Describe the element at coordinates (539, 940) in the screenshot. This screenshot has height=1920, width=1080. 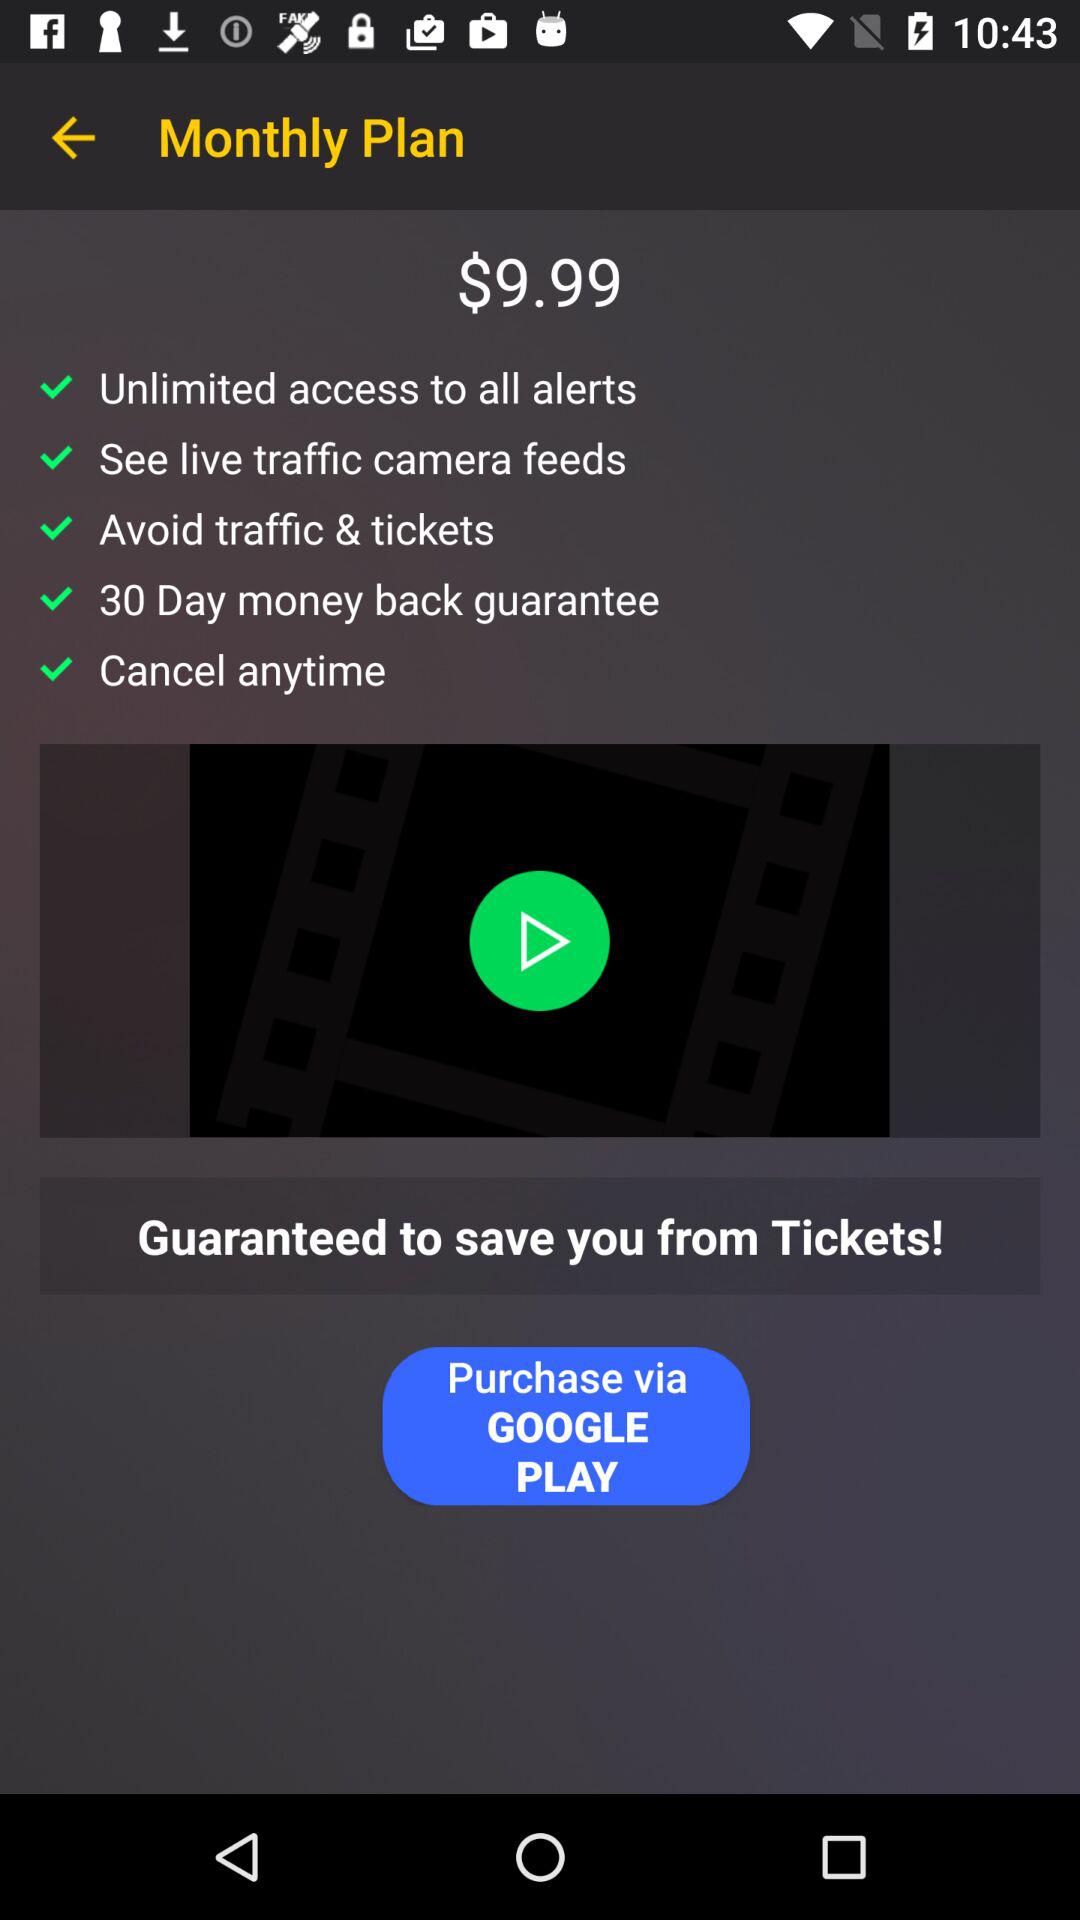
I see `open the icon above guaranteed to save icon` at that location.